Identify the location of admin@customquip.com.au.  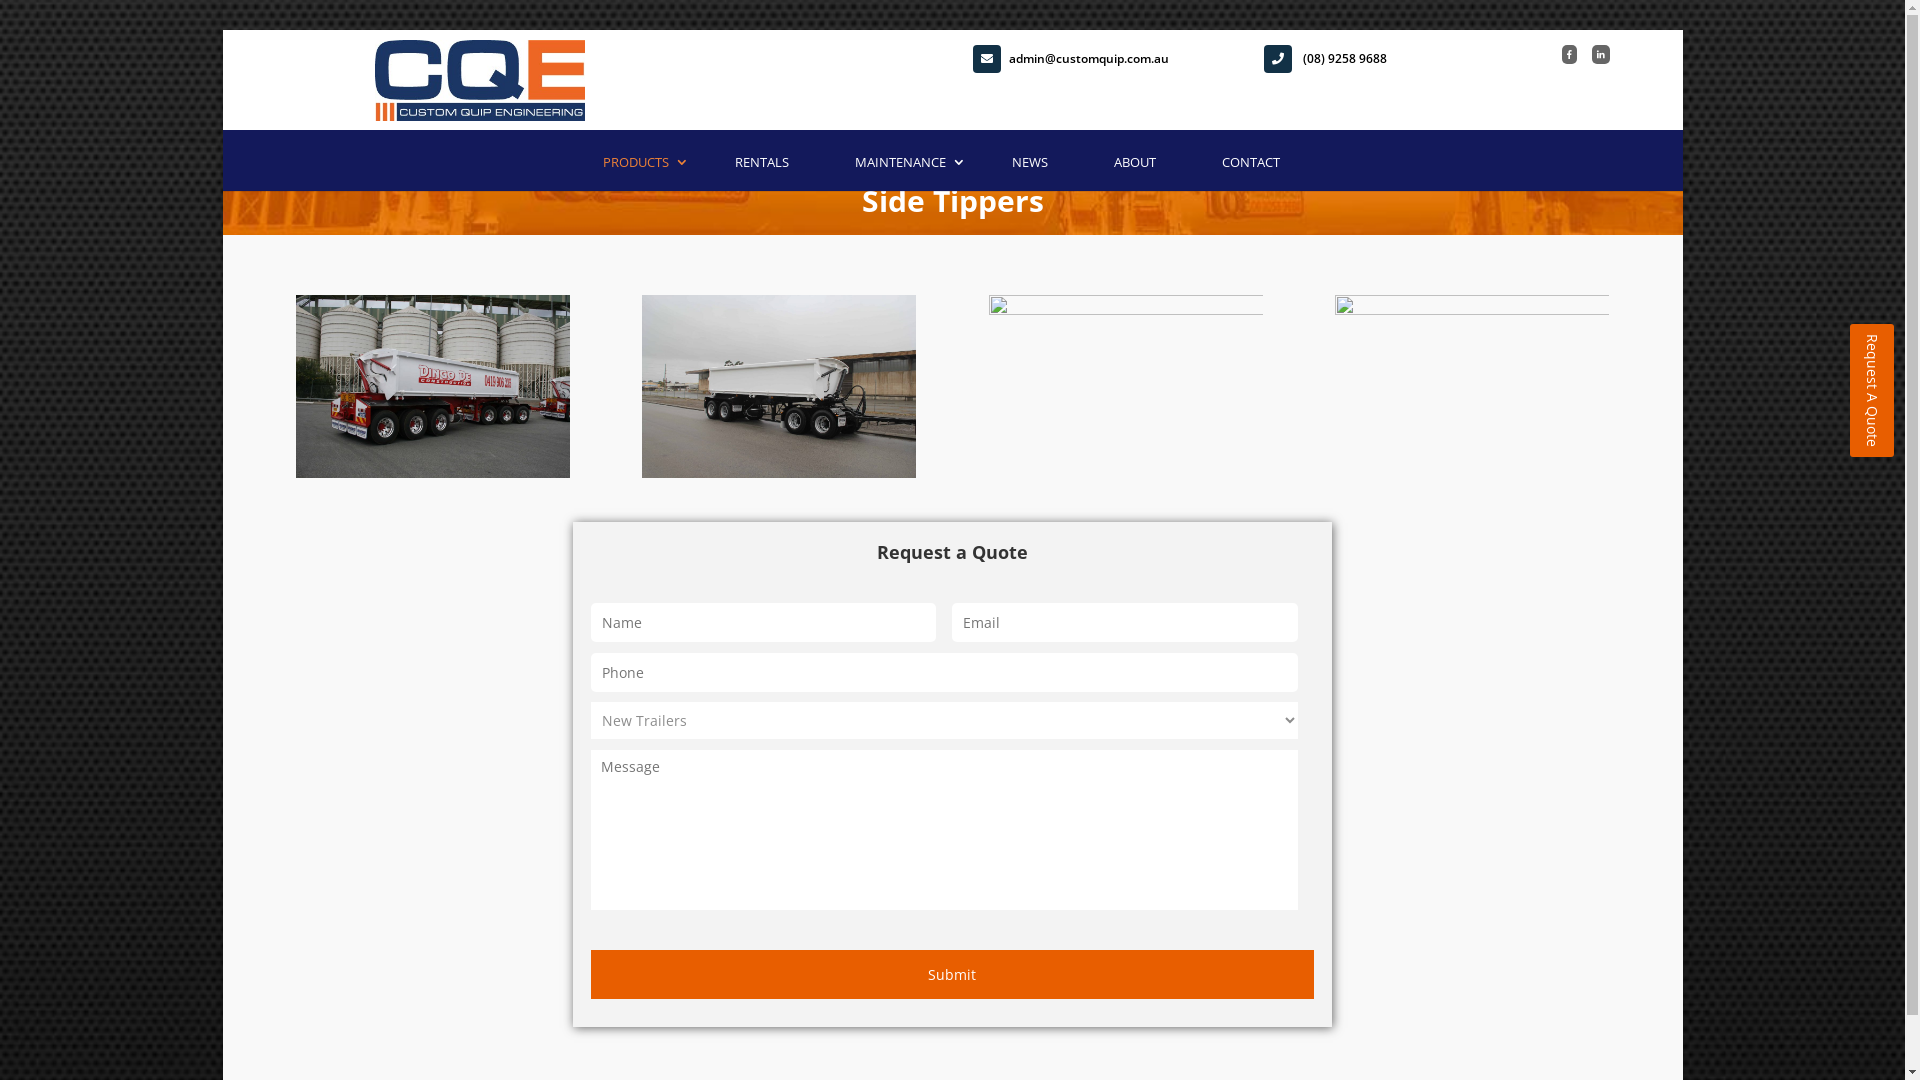
(995, 64).